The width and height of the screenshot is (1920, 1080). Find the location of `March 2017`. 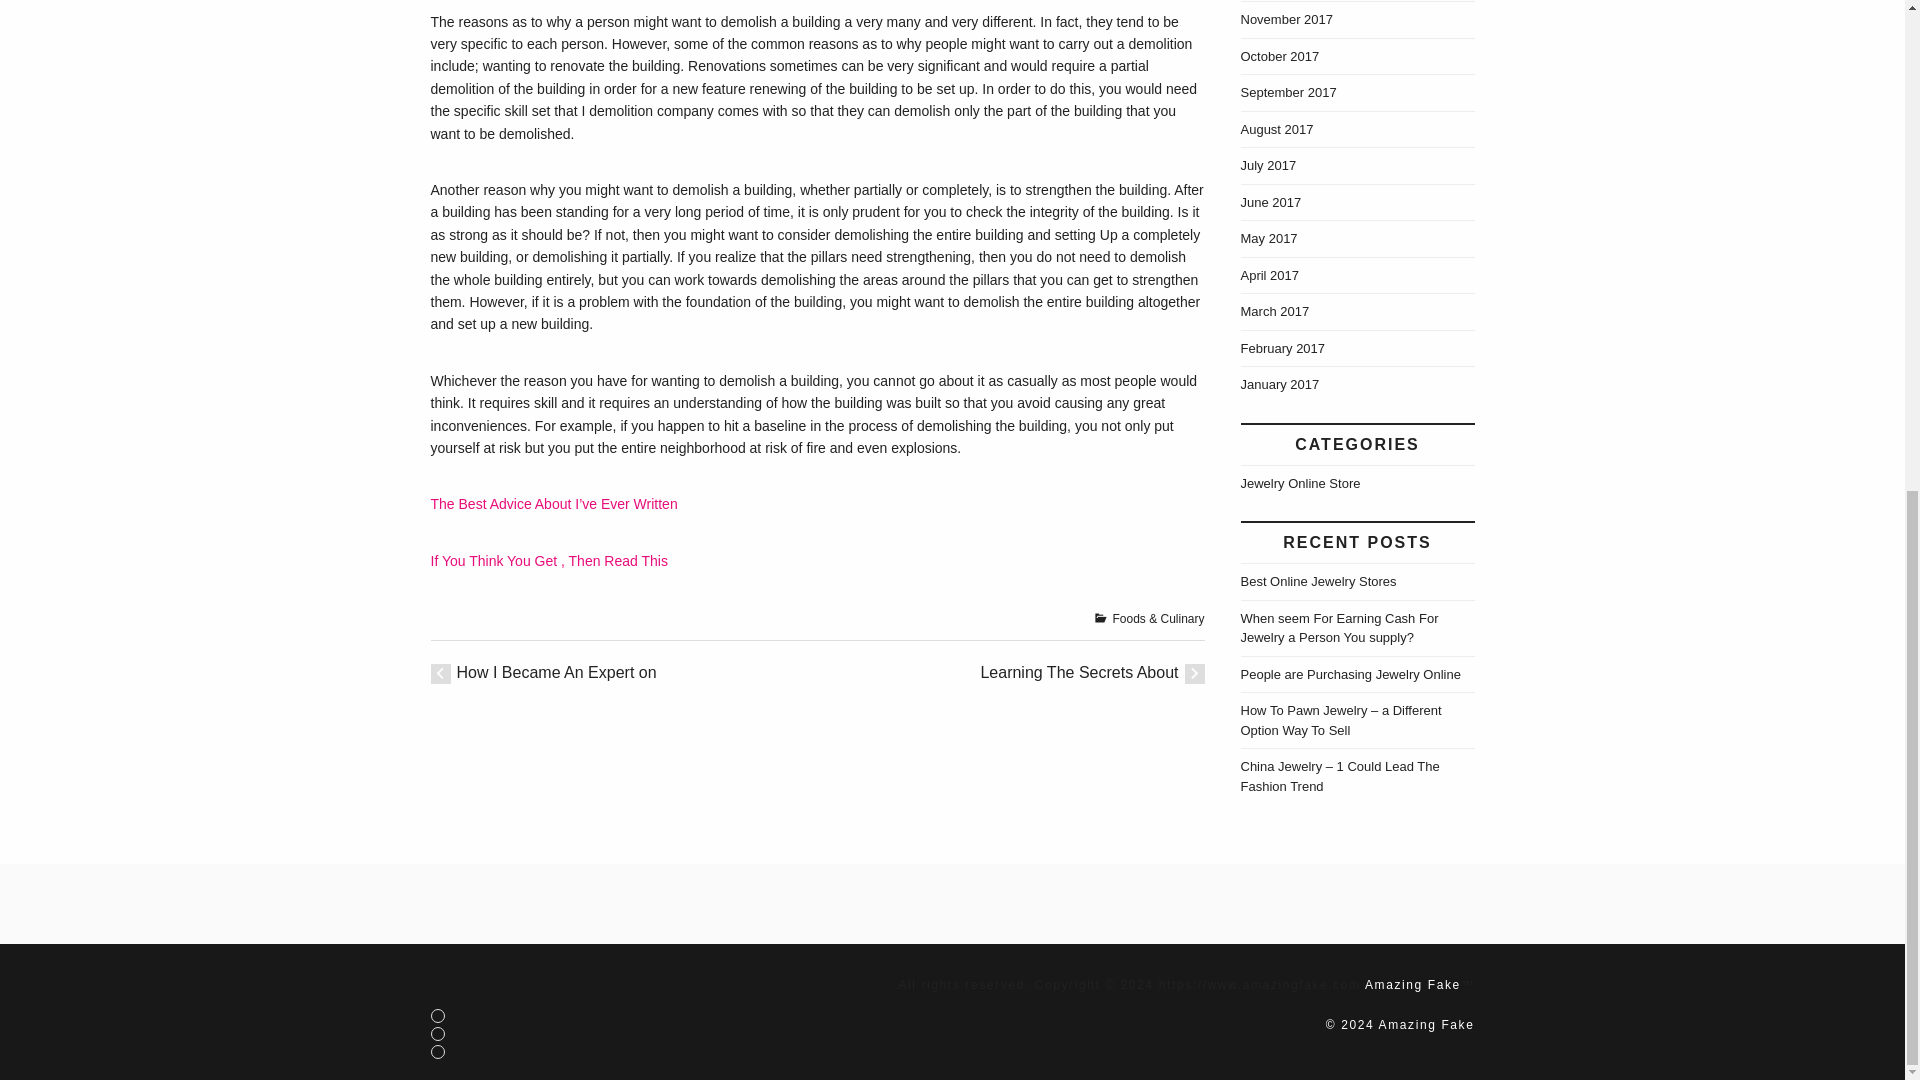

March 2017 is located at coordinates (1274, 310).